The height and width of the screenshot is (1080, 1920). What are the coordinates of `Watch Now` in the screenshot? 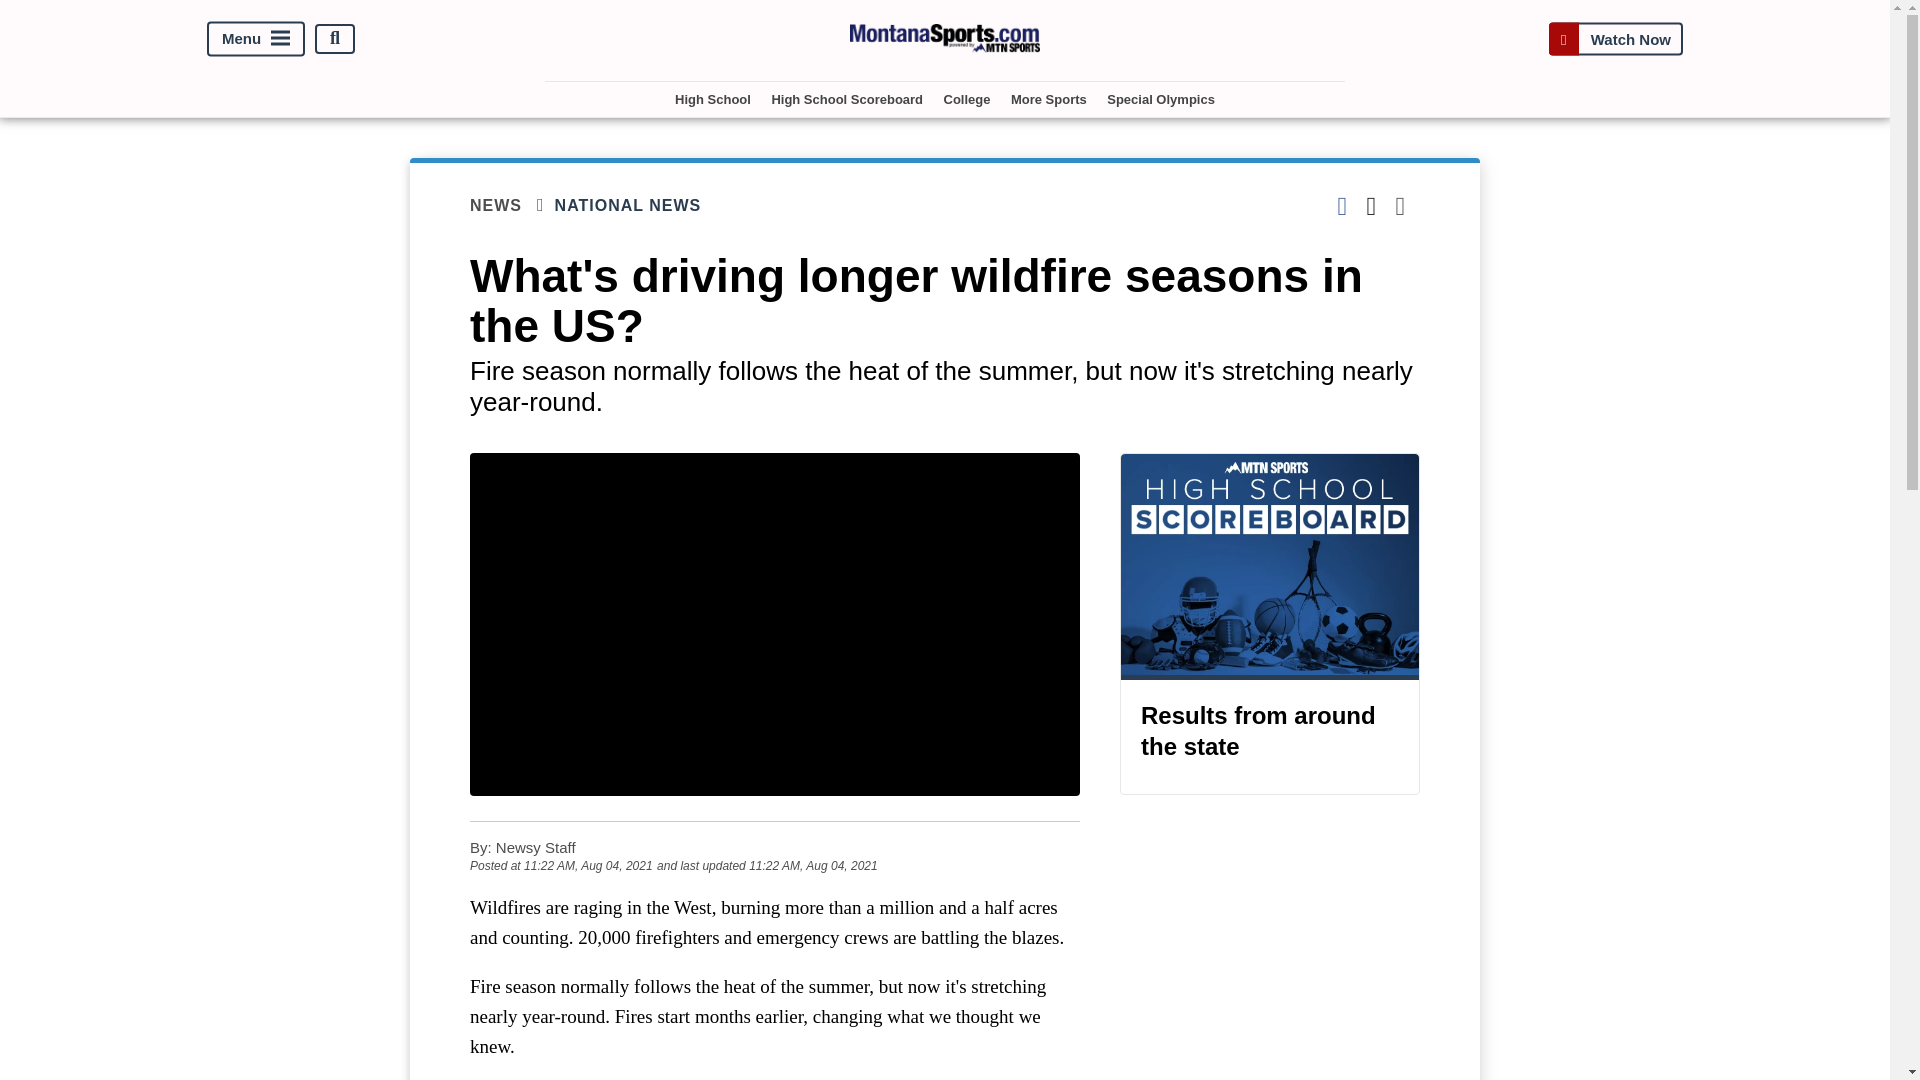 It's located at (1615, 38).